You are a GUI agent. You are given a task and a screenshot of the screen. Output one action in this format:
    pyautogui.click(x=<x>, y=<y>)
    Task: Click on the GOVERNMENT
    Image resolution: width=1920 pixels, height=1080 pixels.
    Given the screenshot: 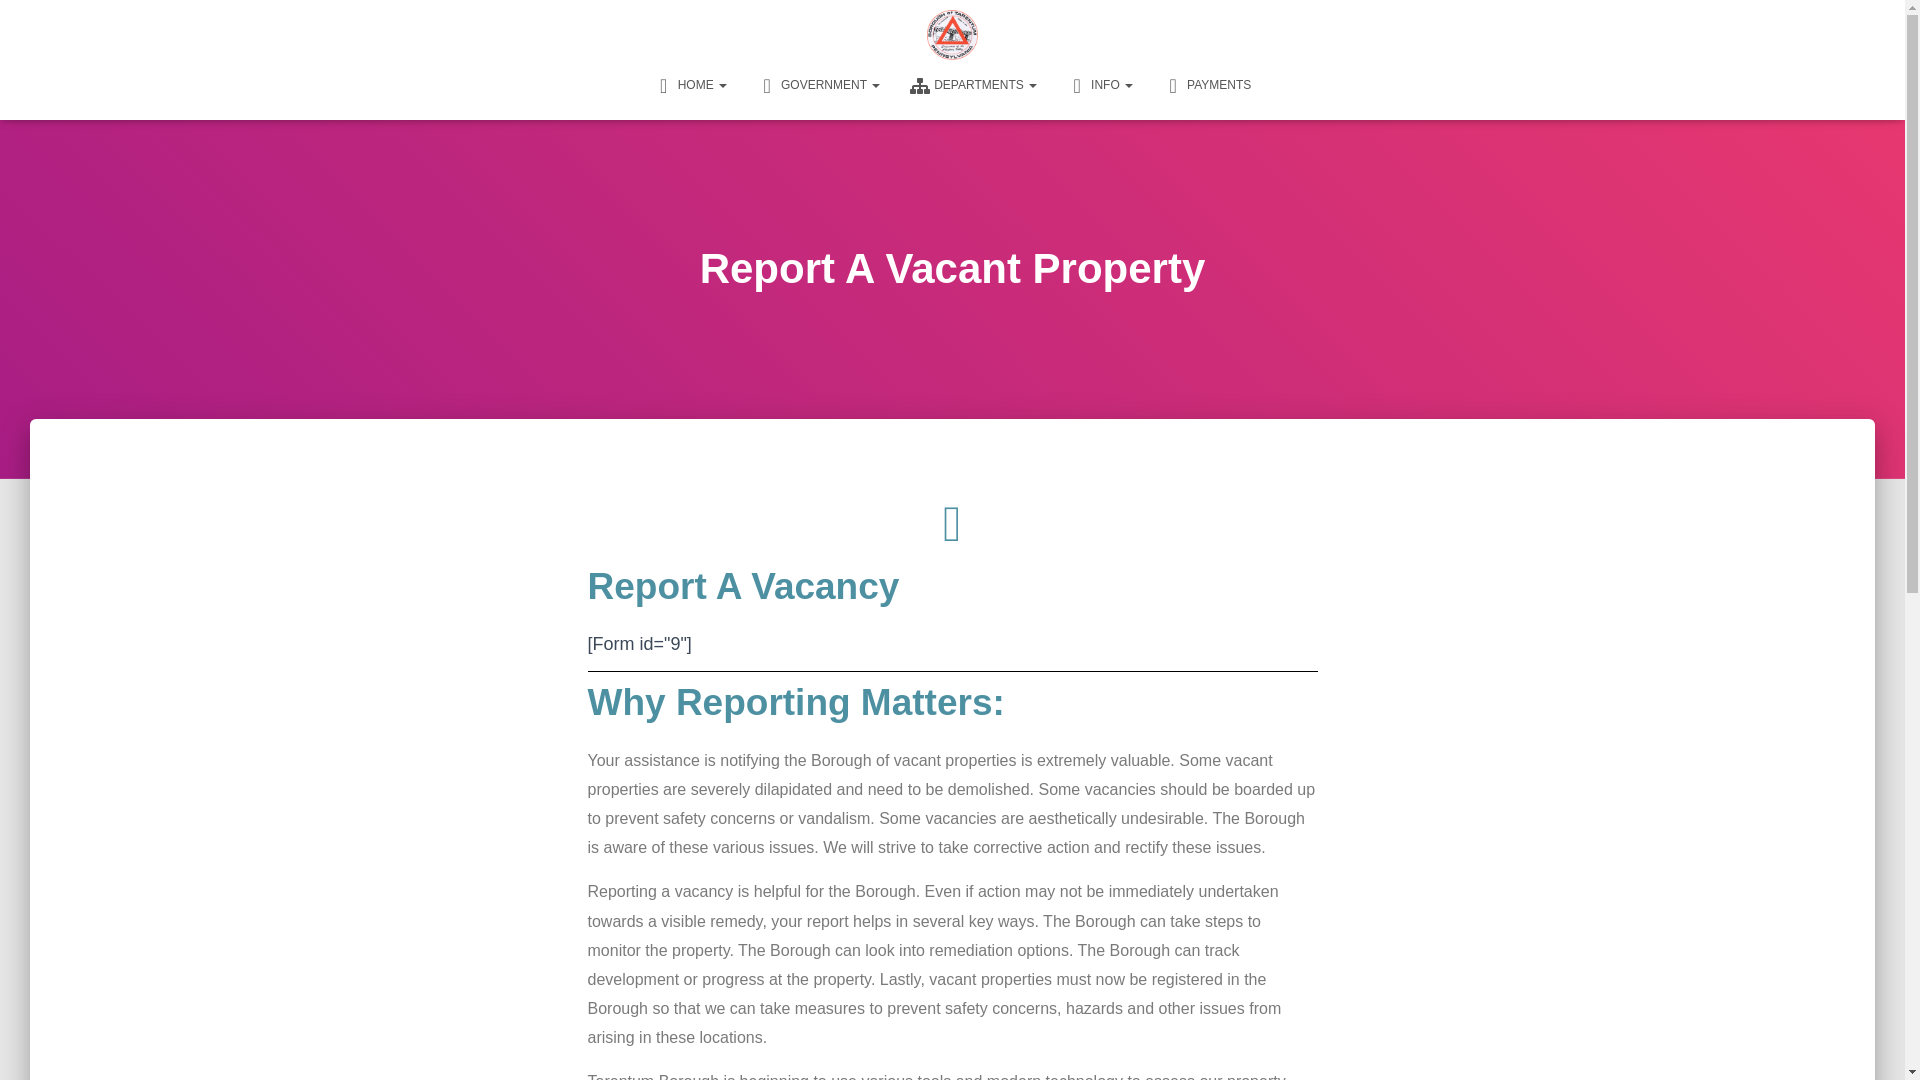 What is the action you would take?
    pyautogui.click(x=818, y=85)
    